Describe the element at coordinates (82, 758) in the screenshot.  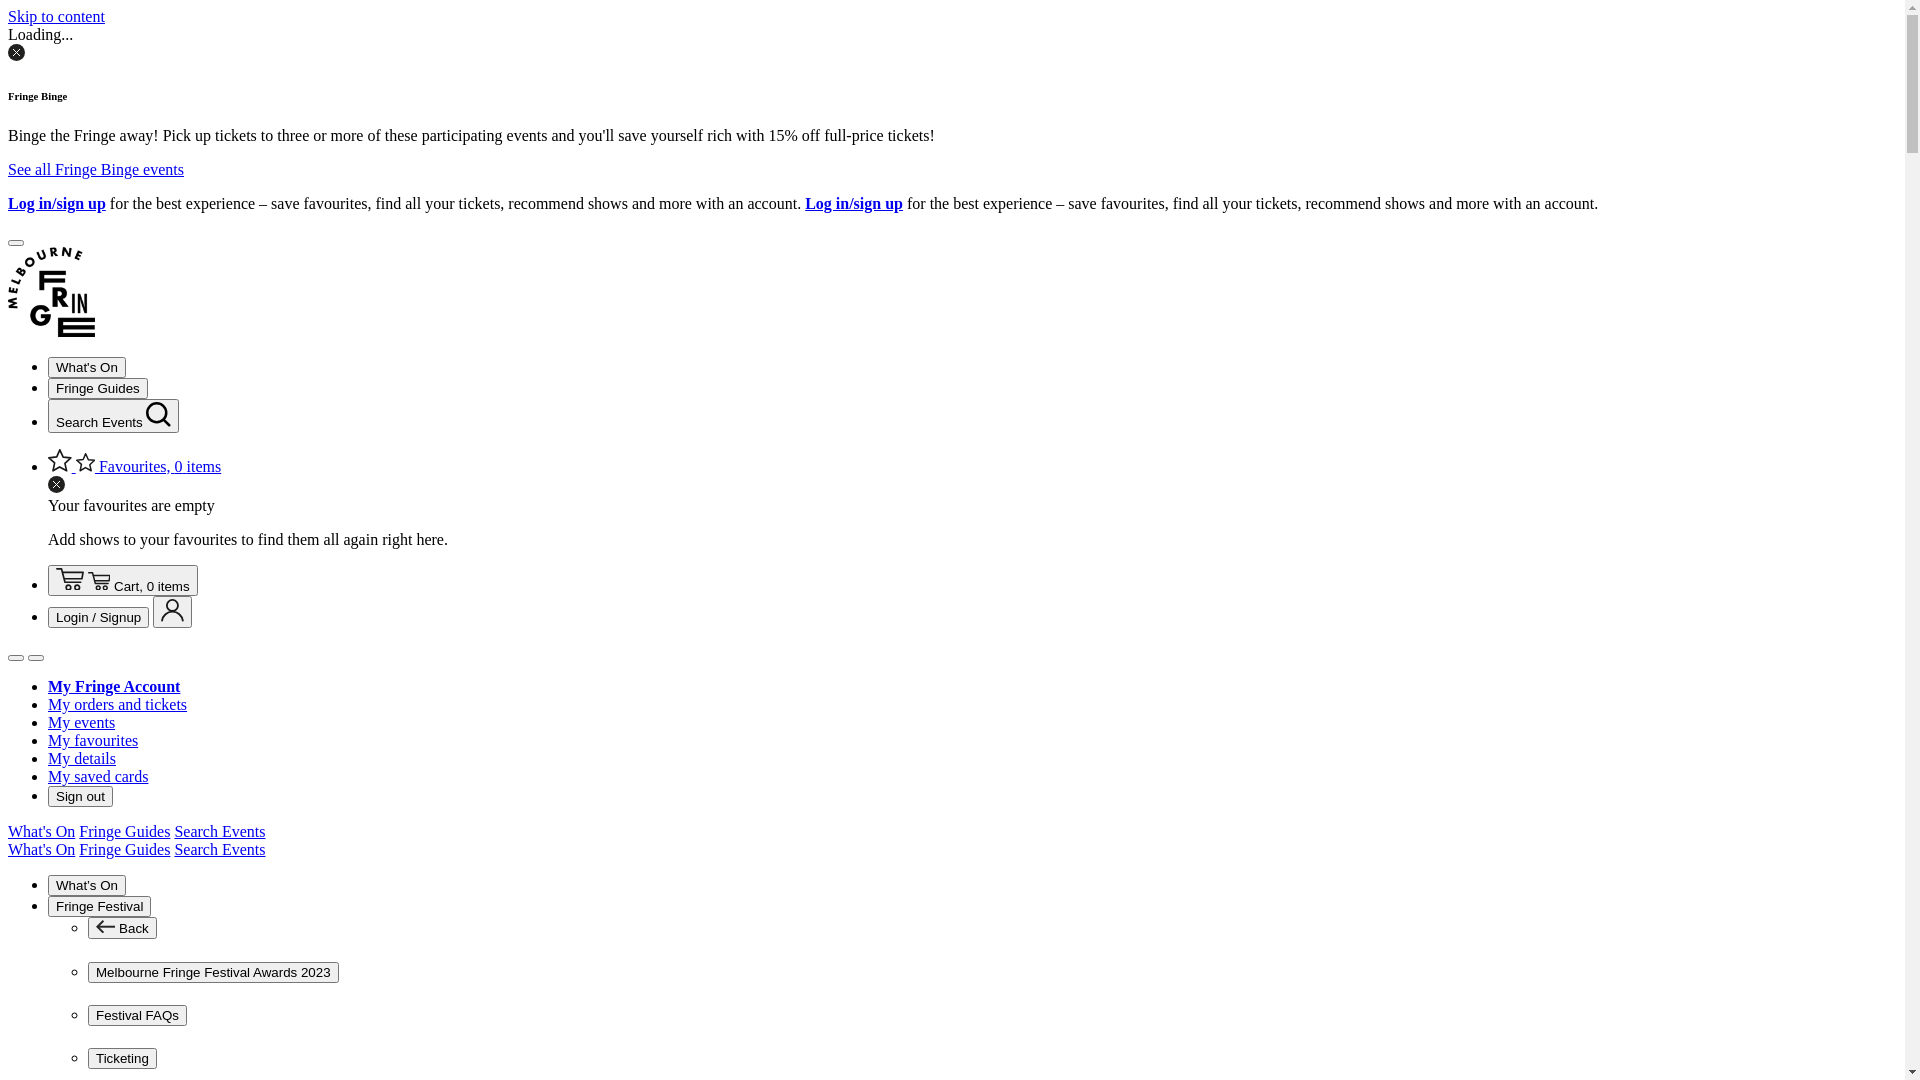
I see `My details` at that location.